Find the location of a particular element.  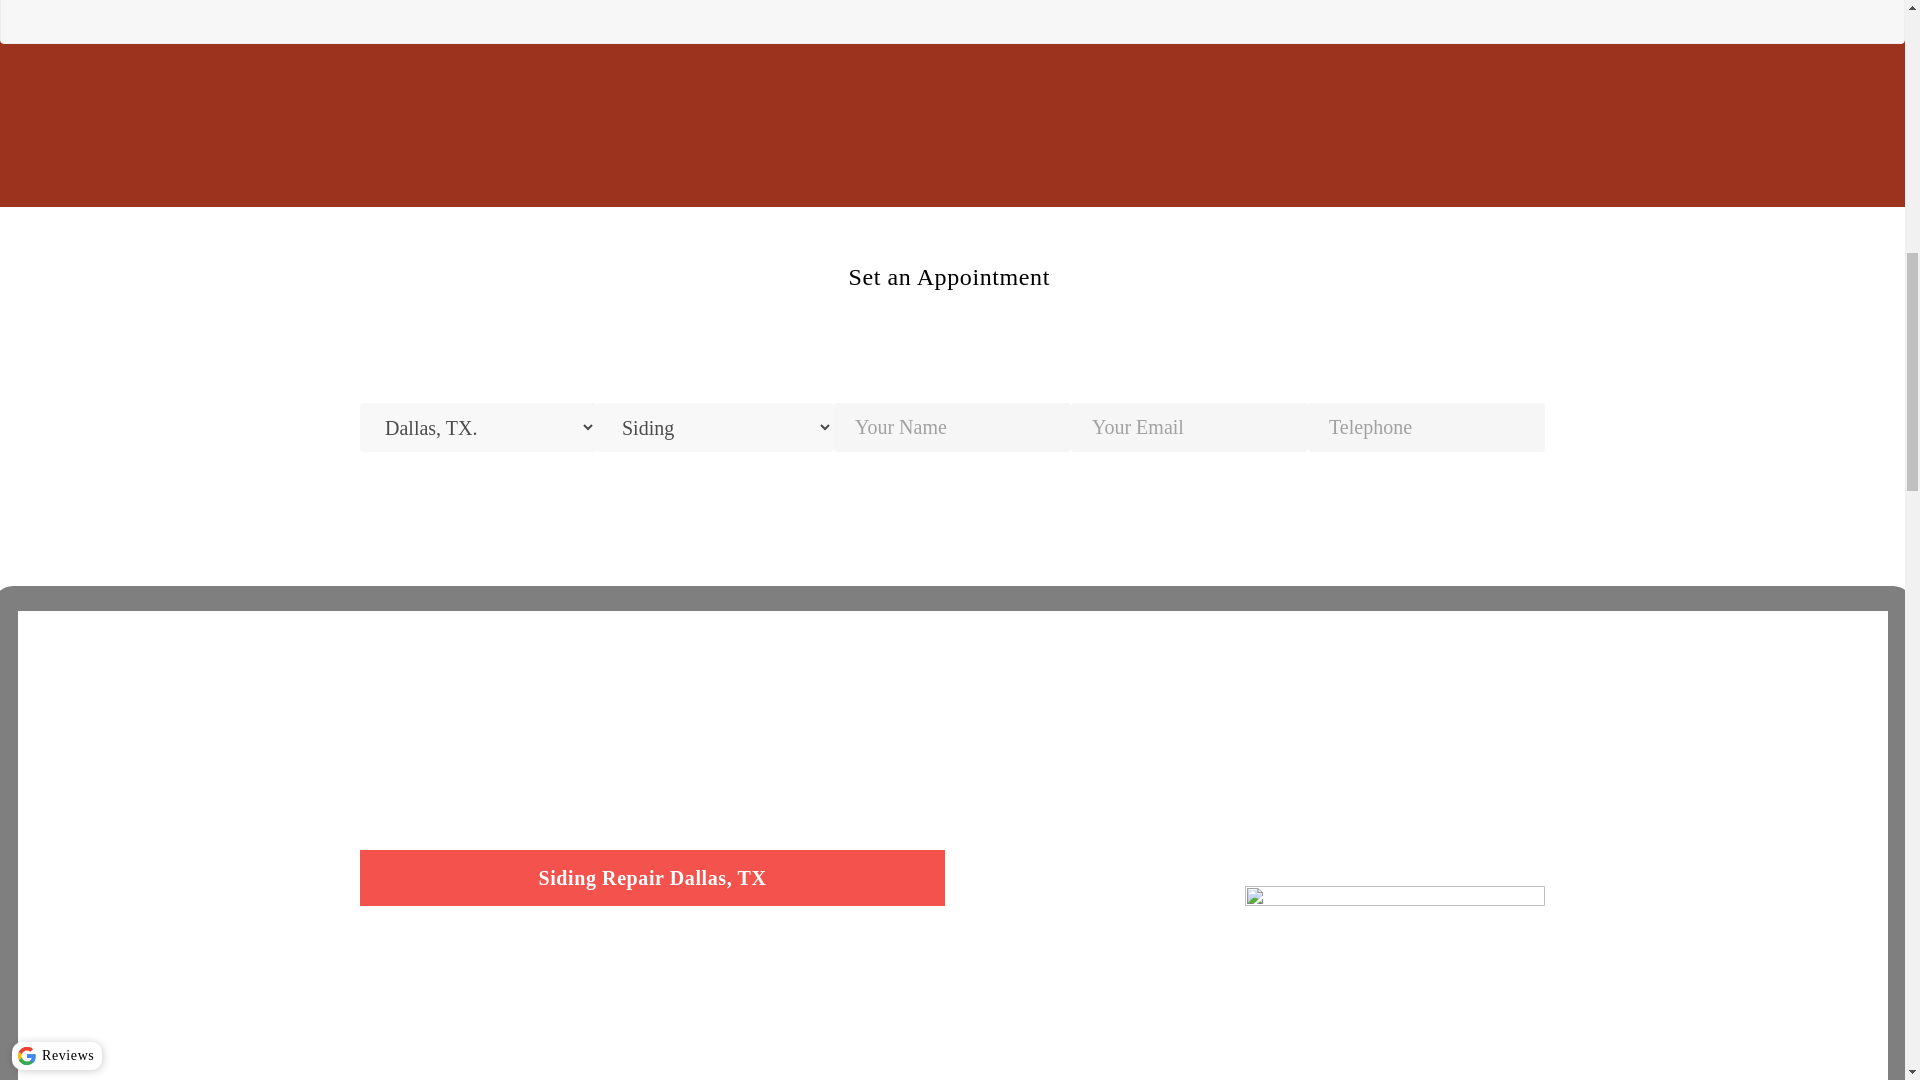

Request a quote is located at coordinates (952, 476).